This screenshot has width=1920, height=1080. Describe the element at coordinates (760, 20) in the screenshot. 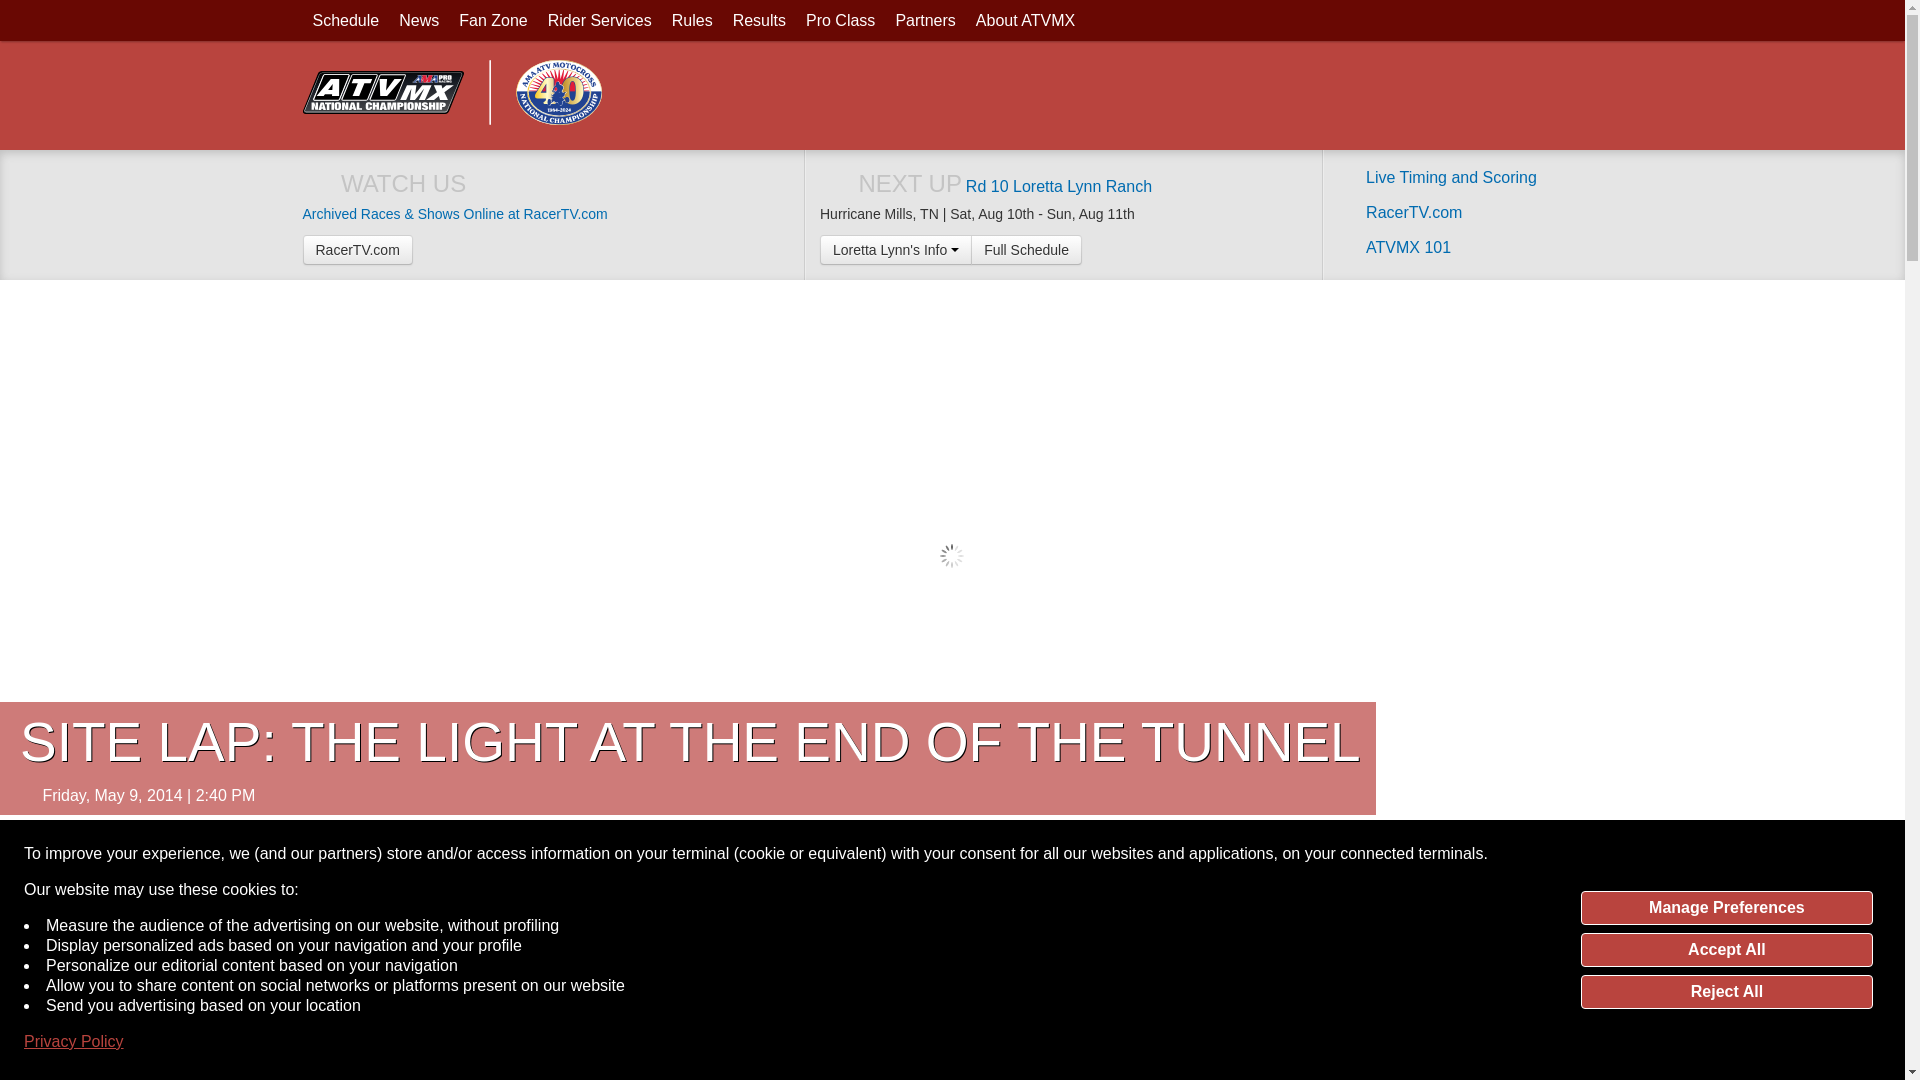

I see `Results` at that location.